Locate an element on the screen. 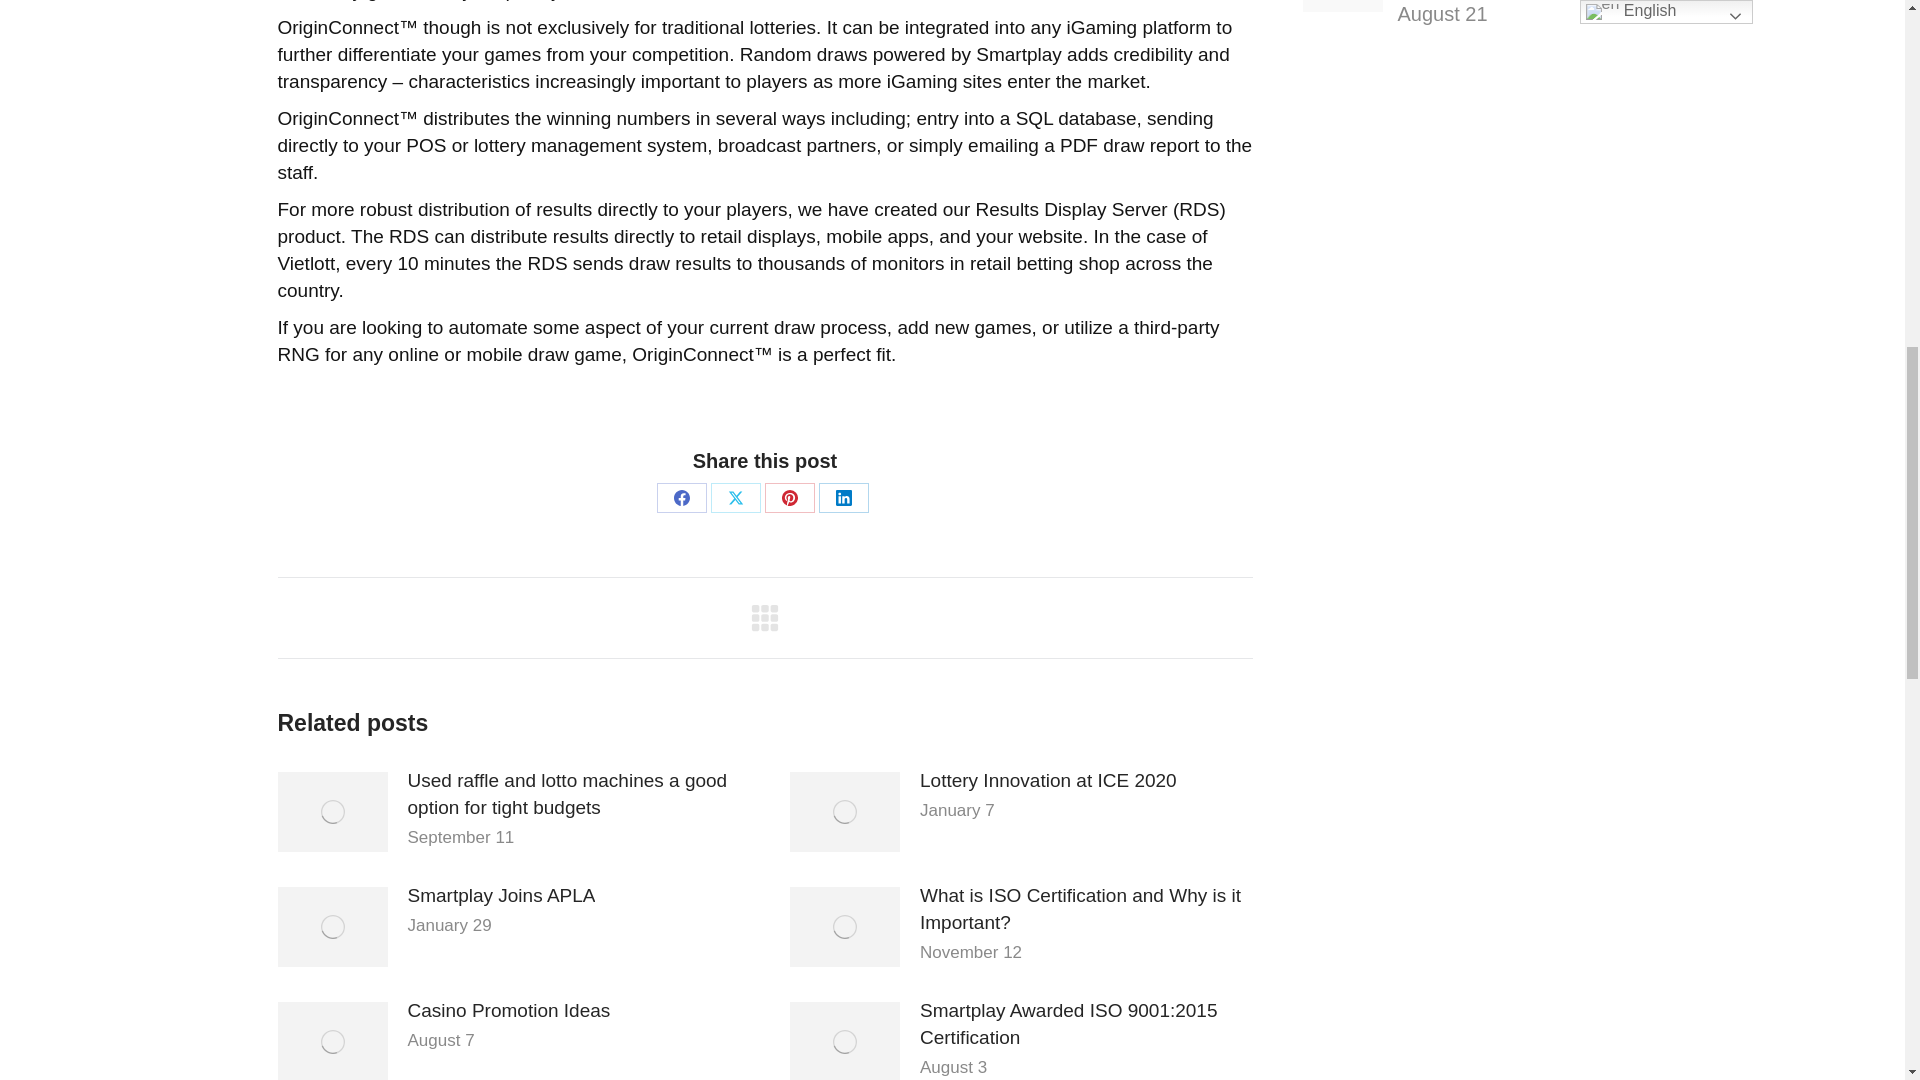  Facebook is located at coordinates (681, 496).